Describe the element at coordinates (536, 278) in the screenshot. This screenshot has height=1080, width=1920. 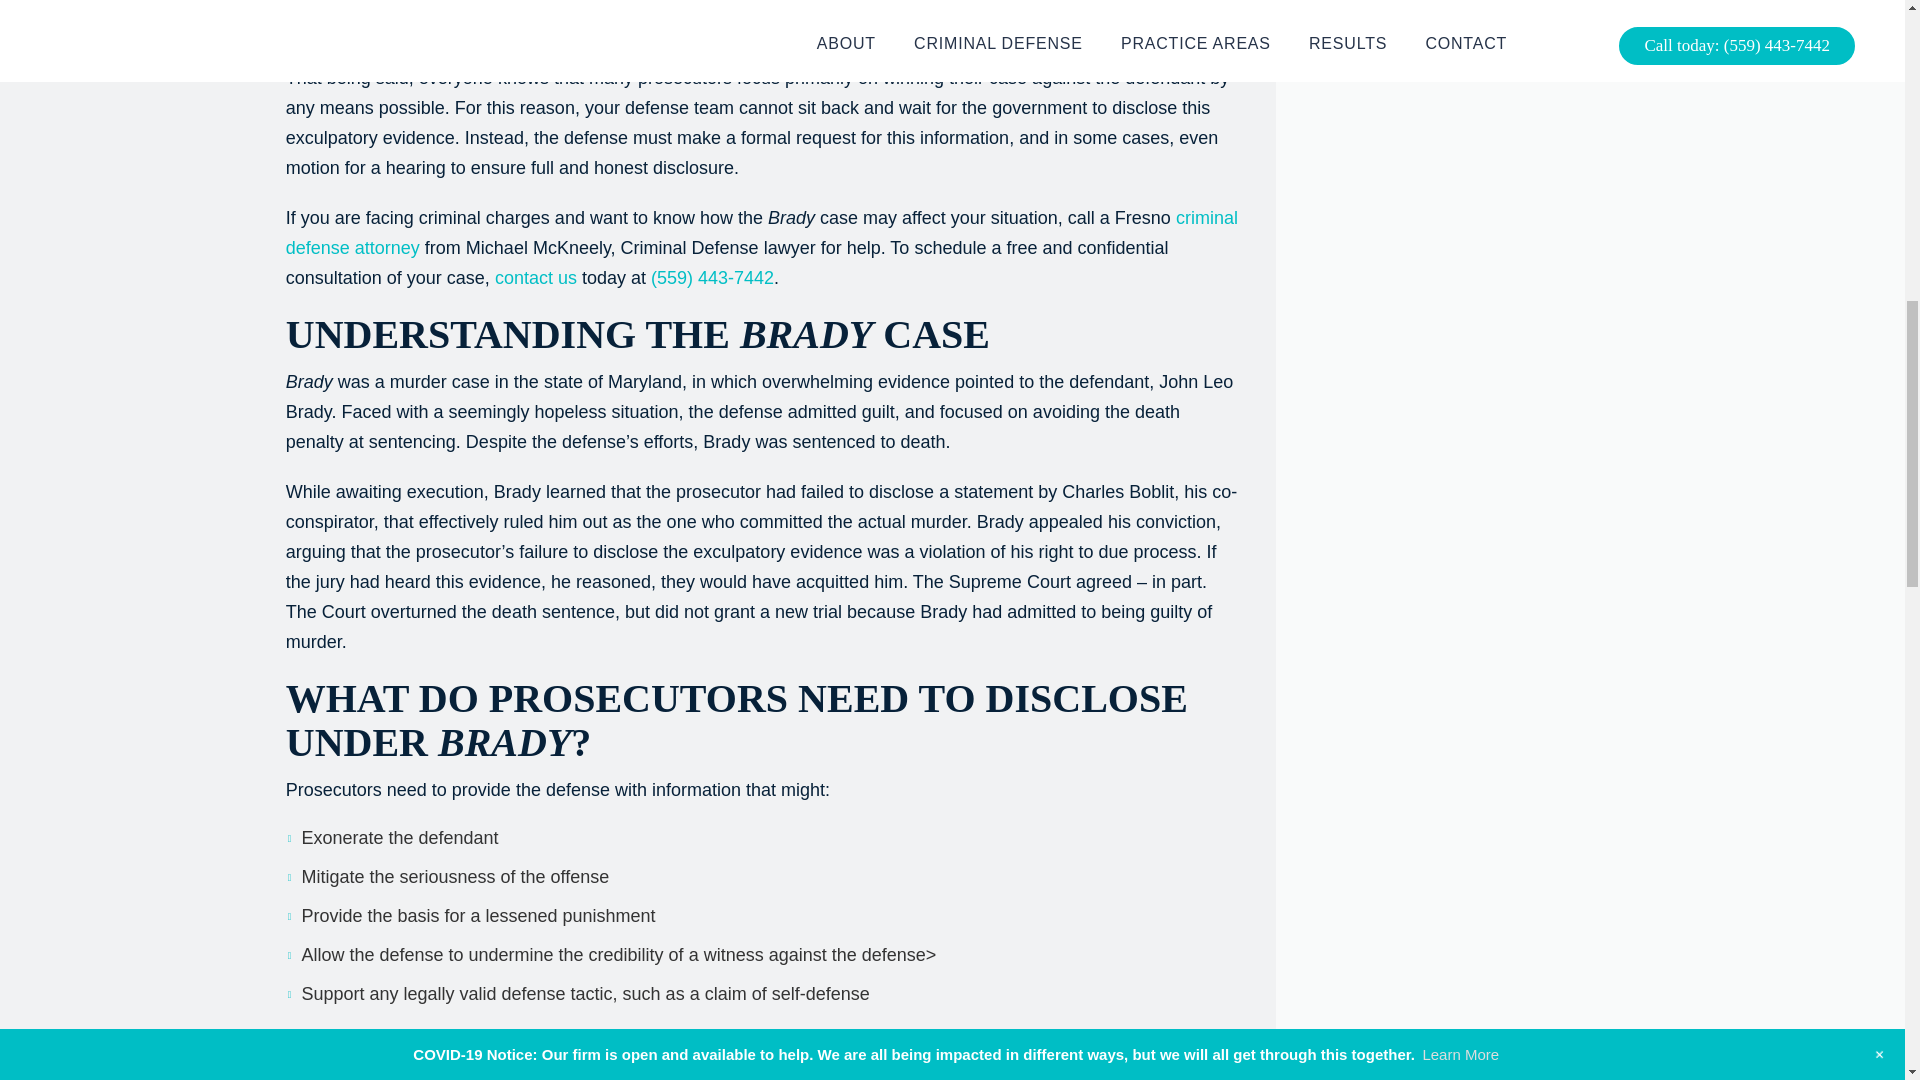
I see `Contact Michael McKneely, Criminal Defense Lawyer` at that location.